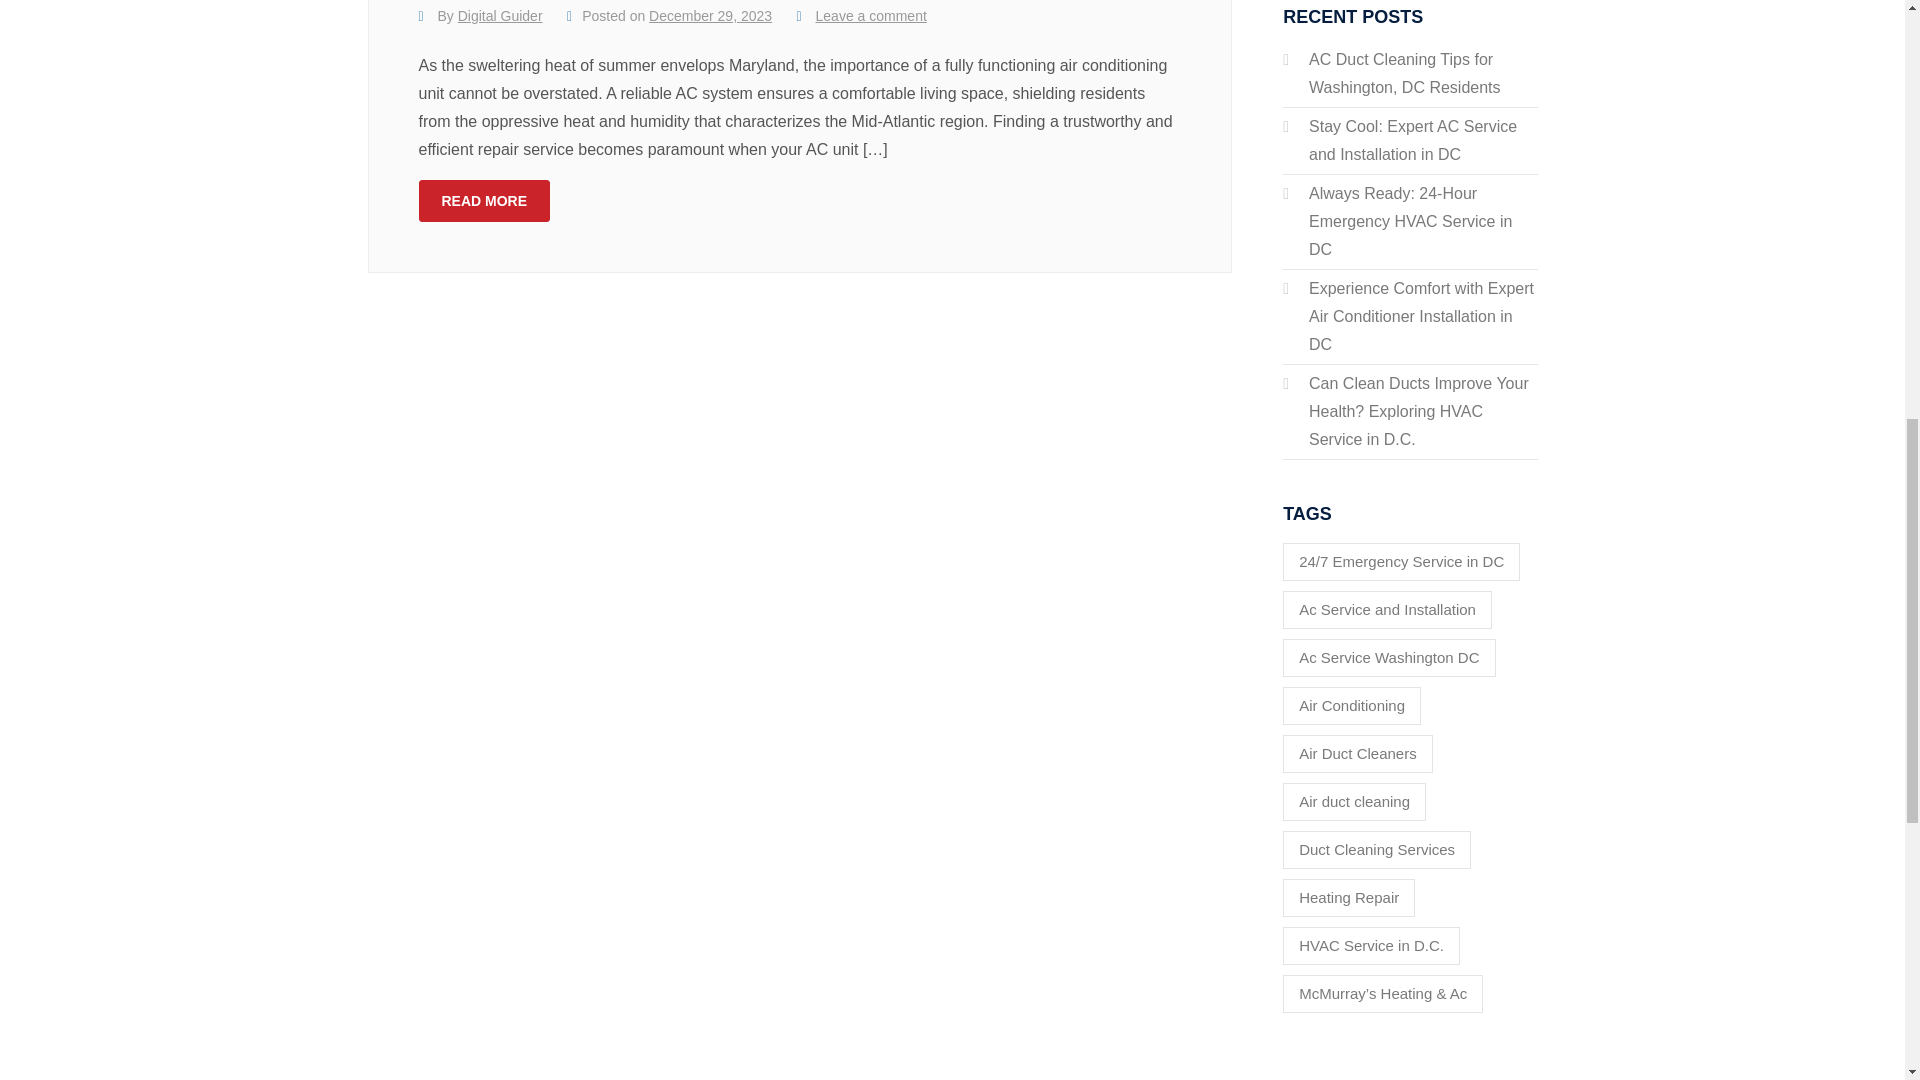 The height and width of the screenshot is (1080, 1920). What do you see at coordinates (710, 15) in the screenshot?
I see `December 29, 2023` at bounding box center [710, 15].